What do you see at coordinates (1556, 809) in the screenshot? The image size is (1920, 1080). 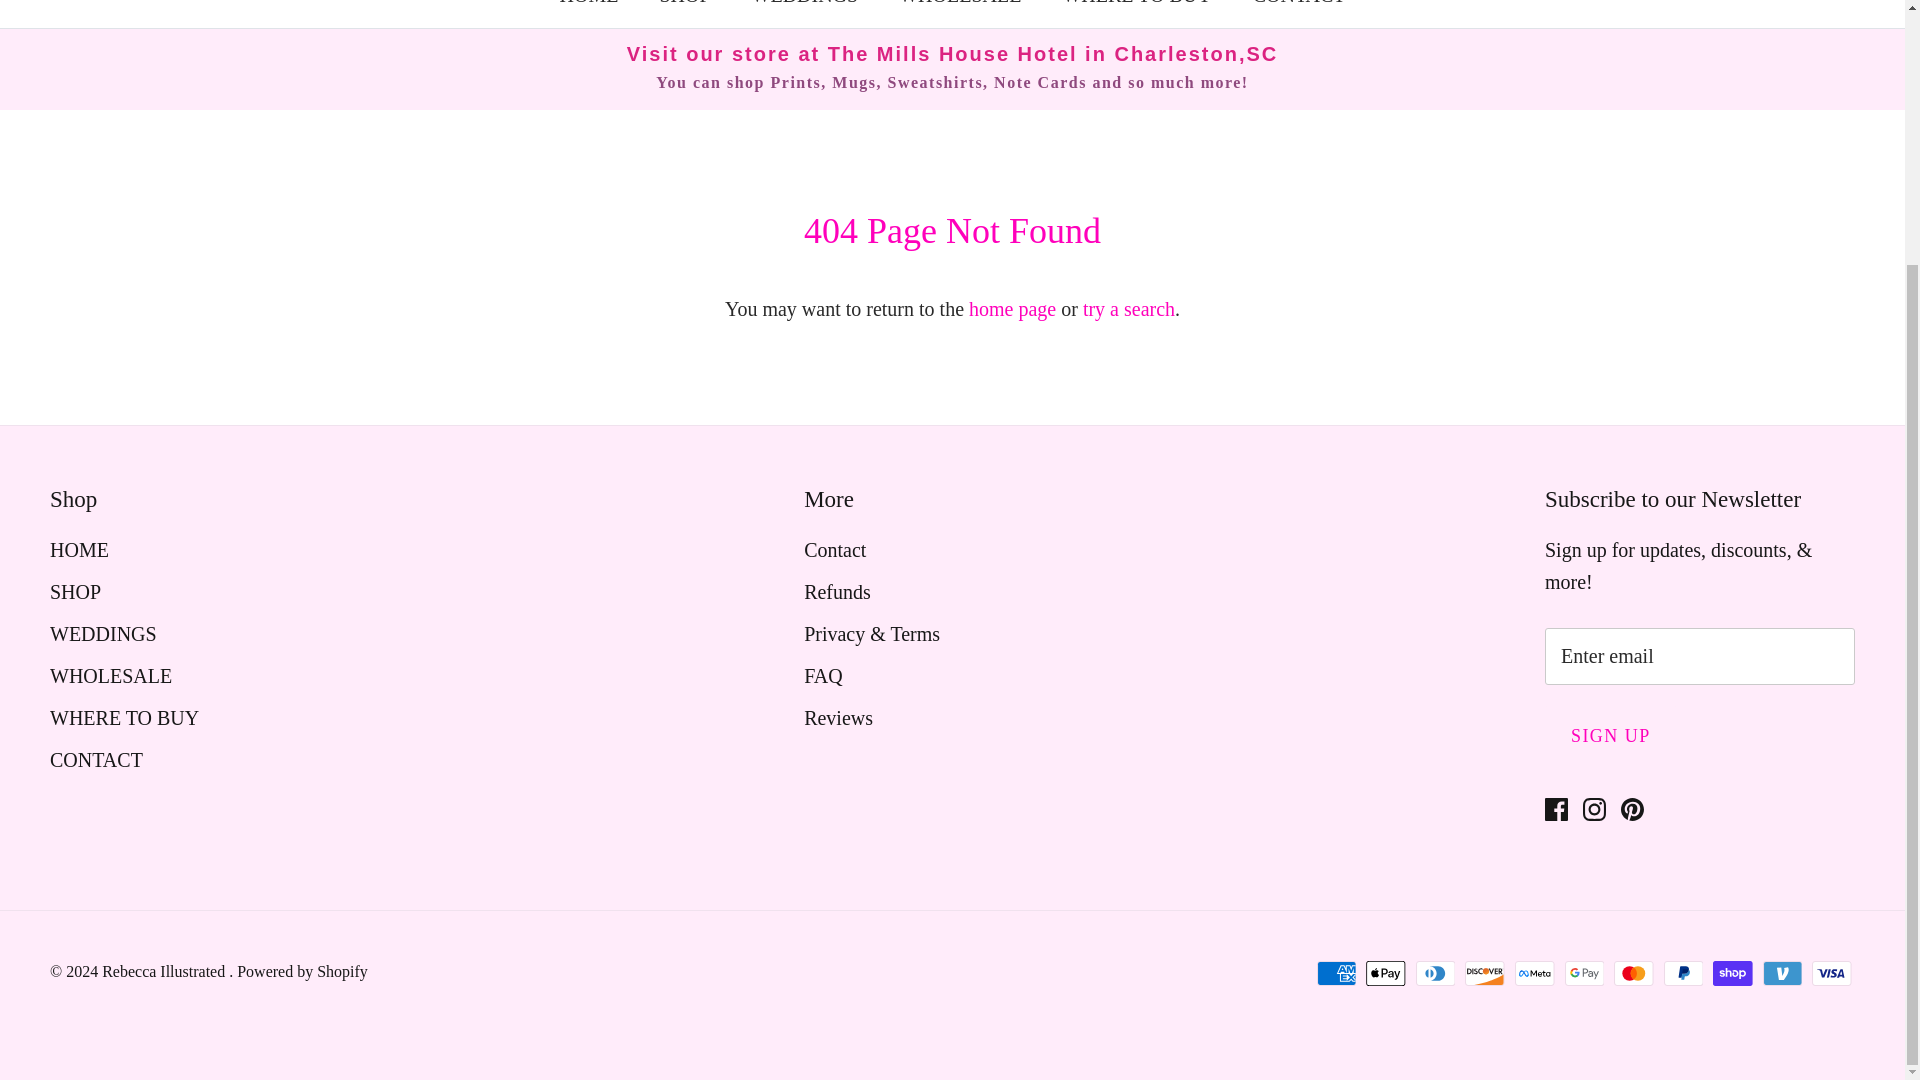 I see `Facebook` at bounding box center [1556, 809].